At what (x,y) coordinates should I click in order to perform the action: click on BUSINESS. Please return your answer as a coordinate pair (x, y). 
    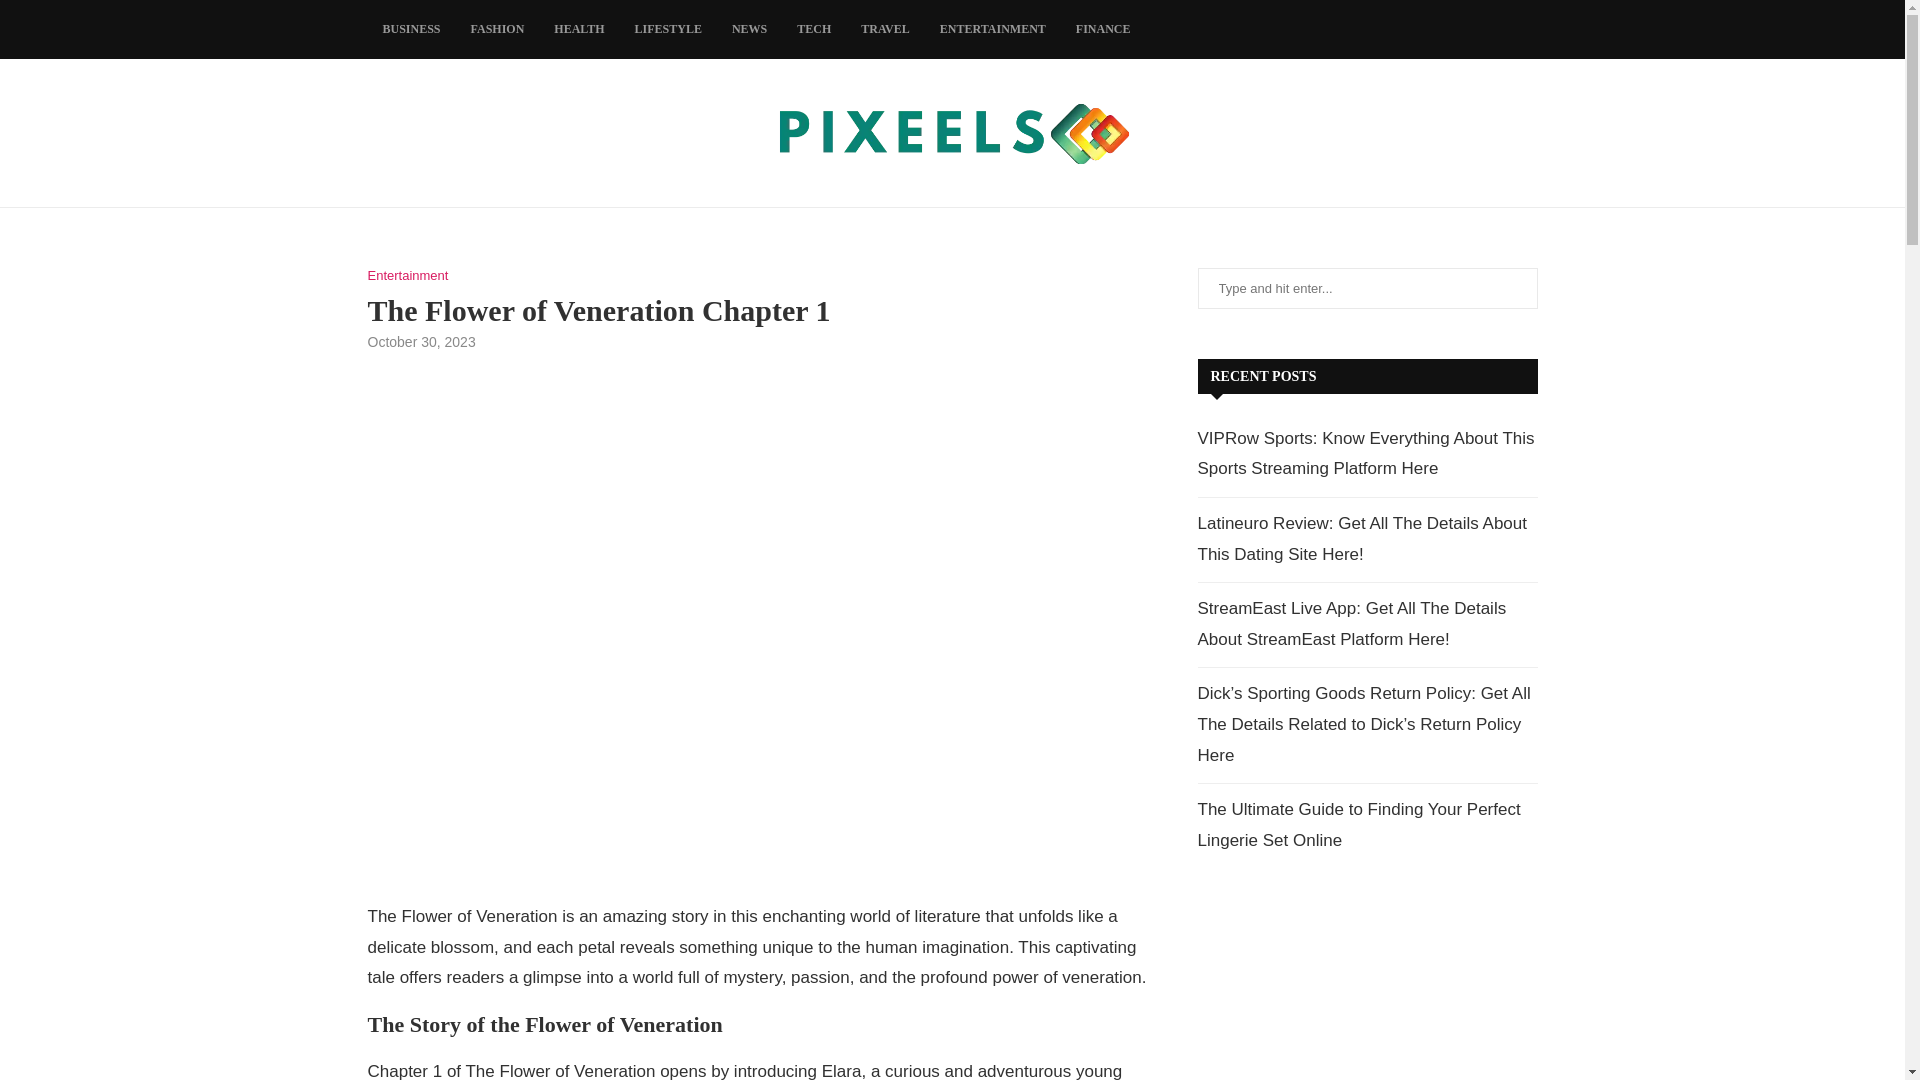
    Looking at the image, I should click on (412, 30).